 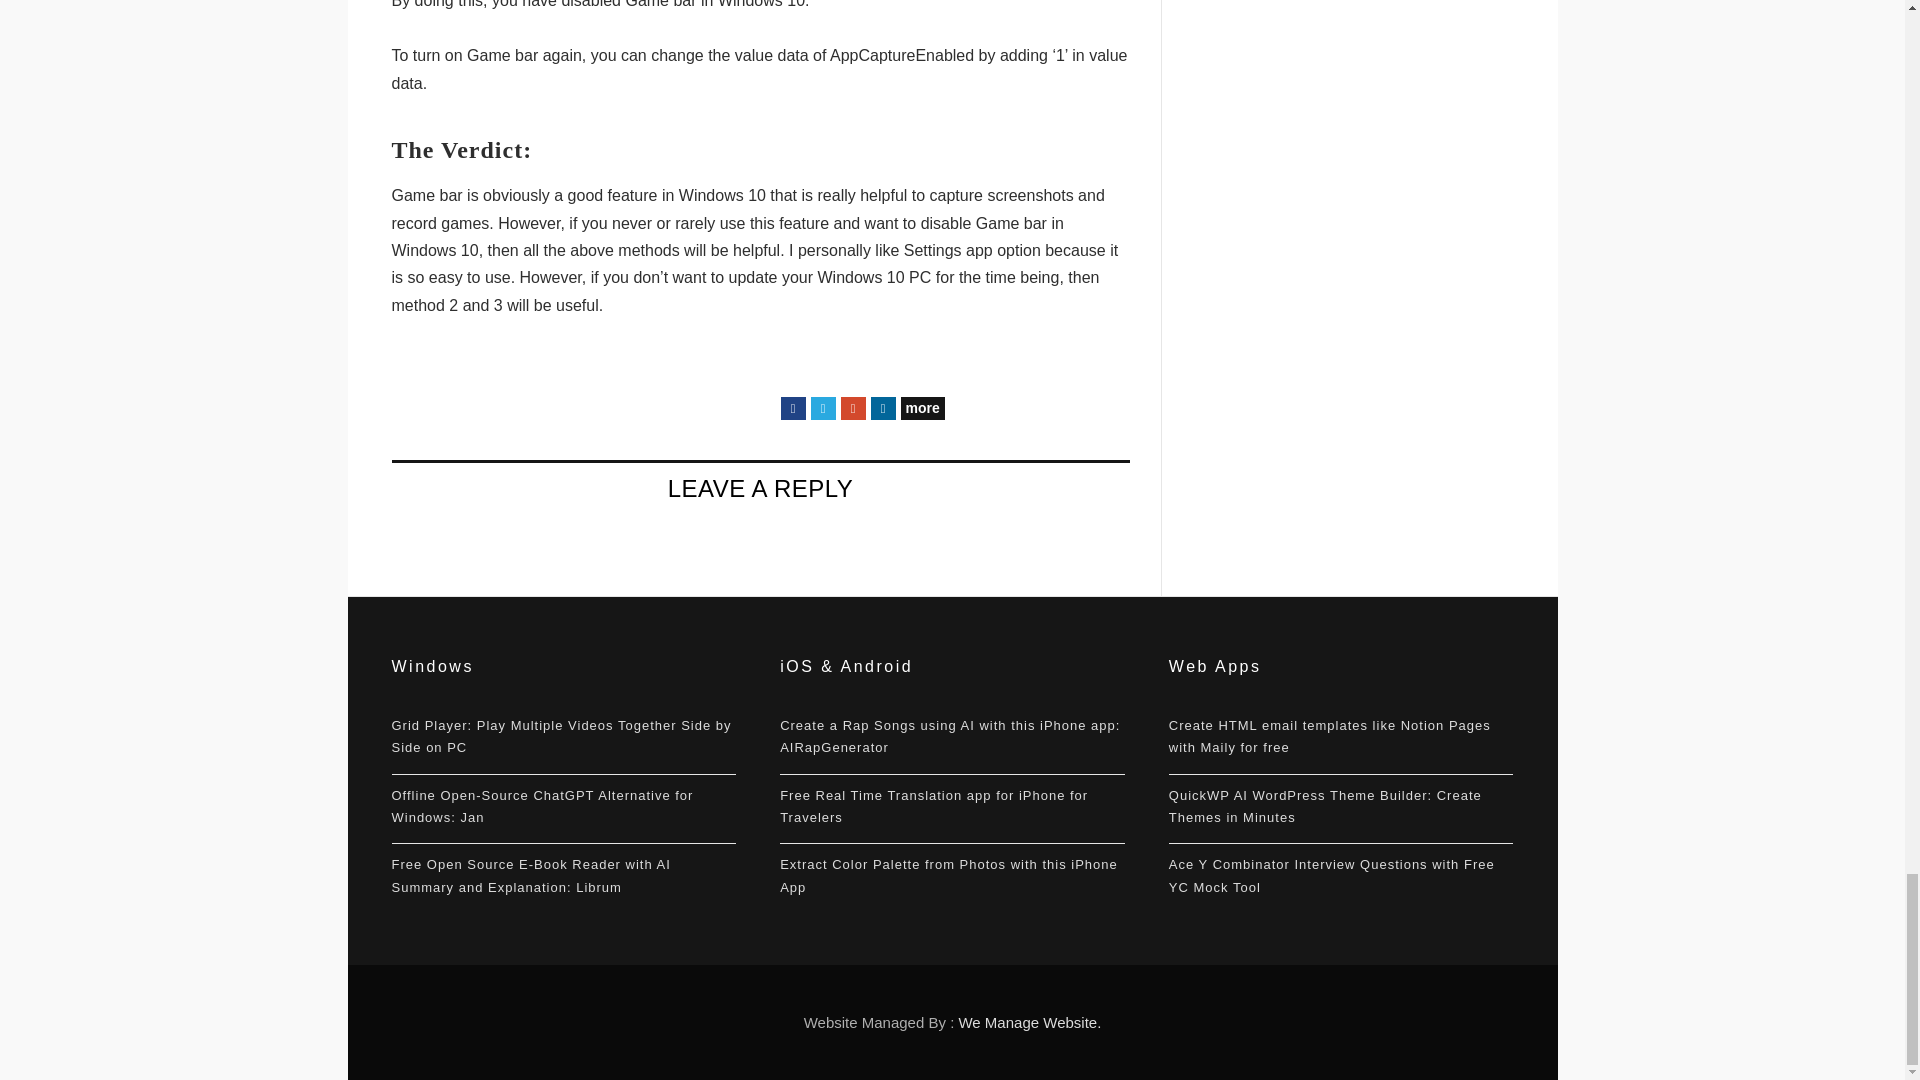 What do you see at coordinates (792, 408) in the screenshot?
I see `Share on Facebook` at bounding box center [792, 408].